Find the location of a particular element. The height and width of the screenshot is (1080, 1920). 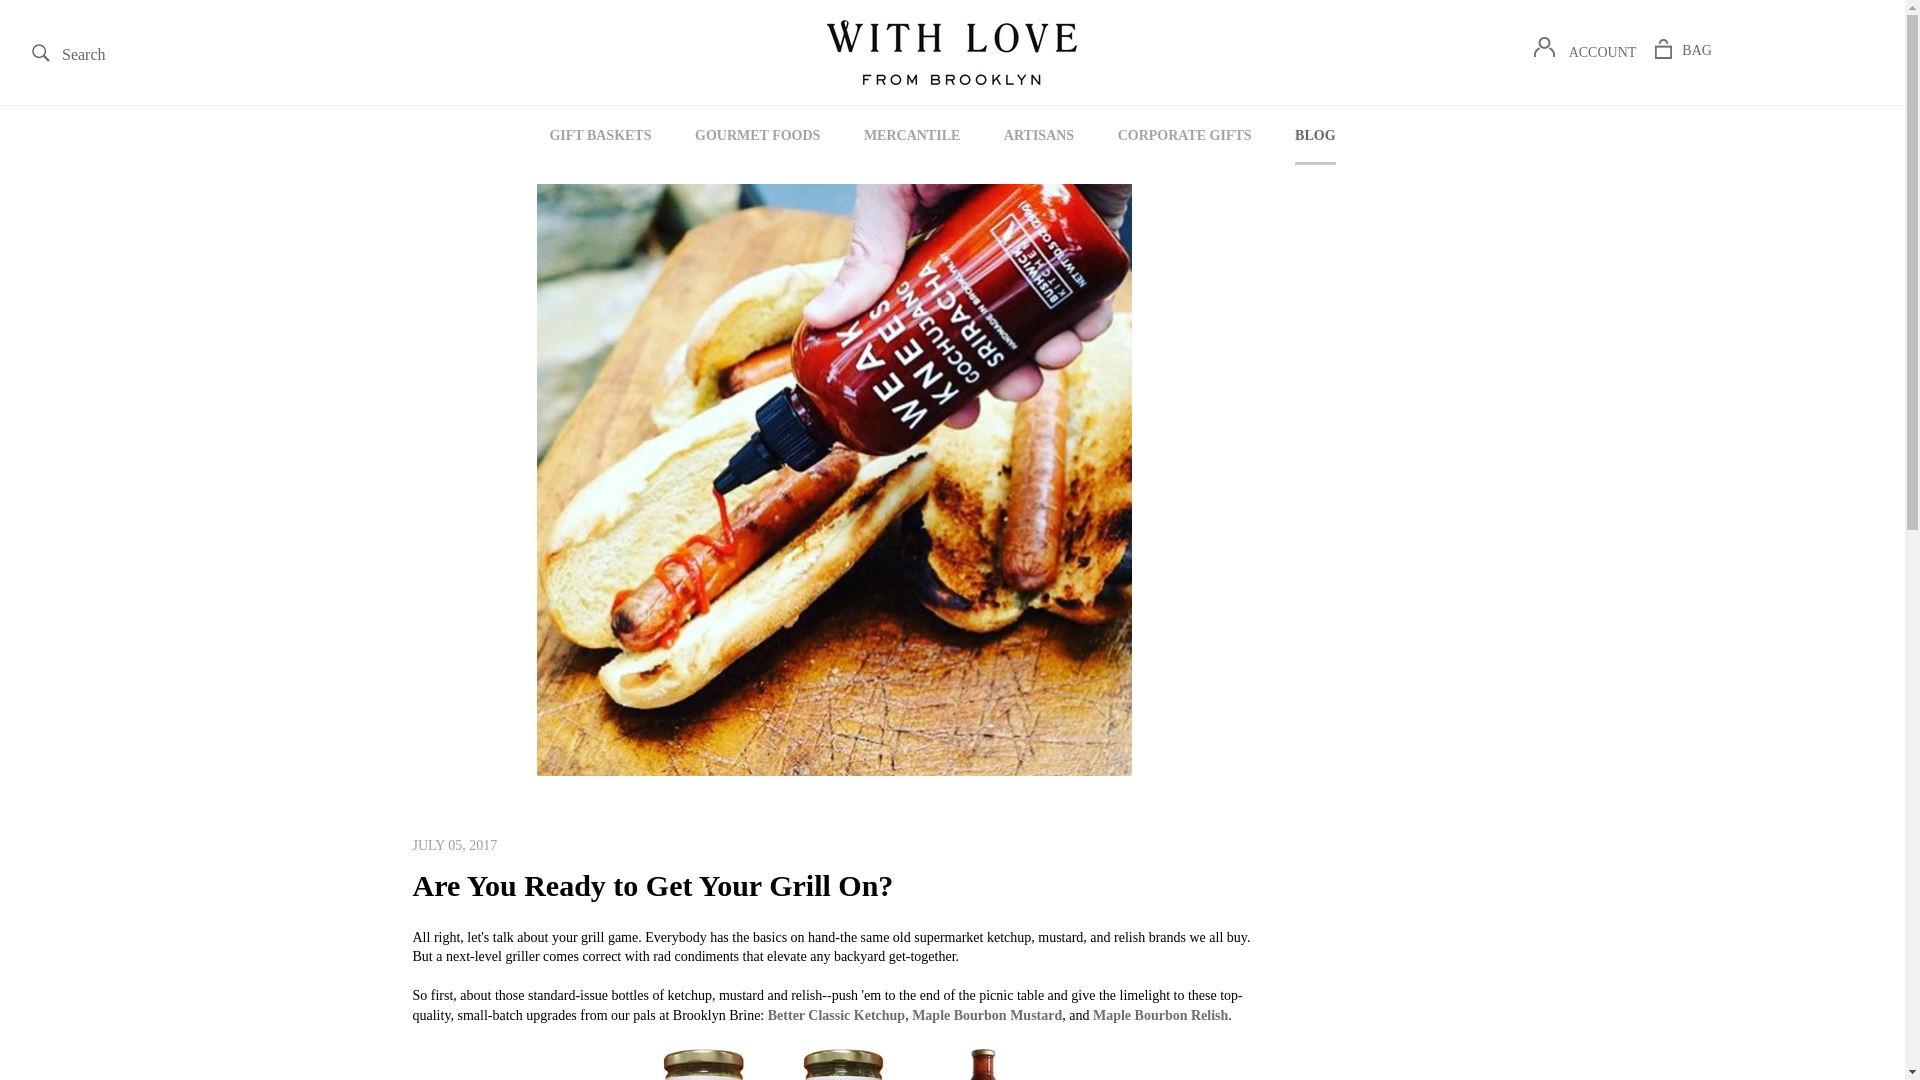

GOURMET FOODS is located at coordinates (834, 1062).